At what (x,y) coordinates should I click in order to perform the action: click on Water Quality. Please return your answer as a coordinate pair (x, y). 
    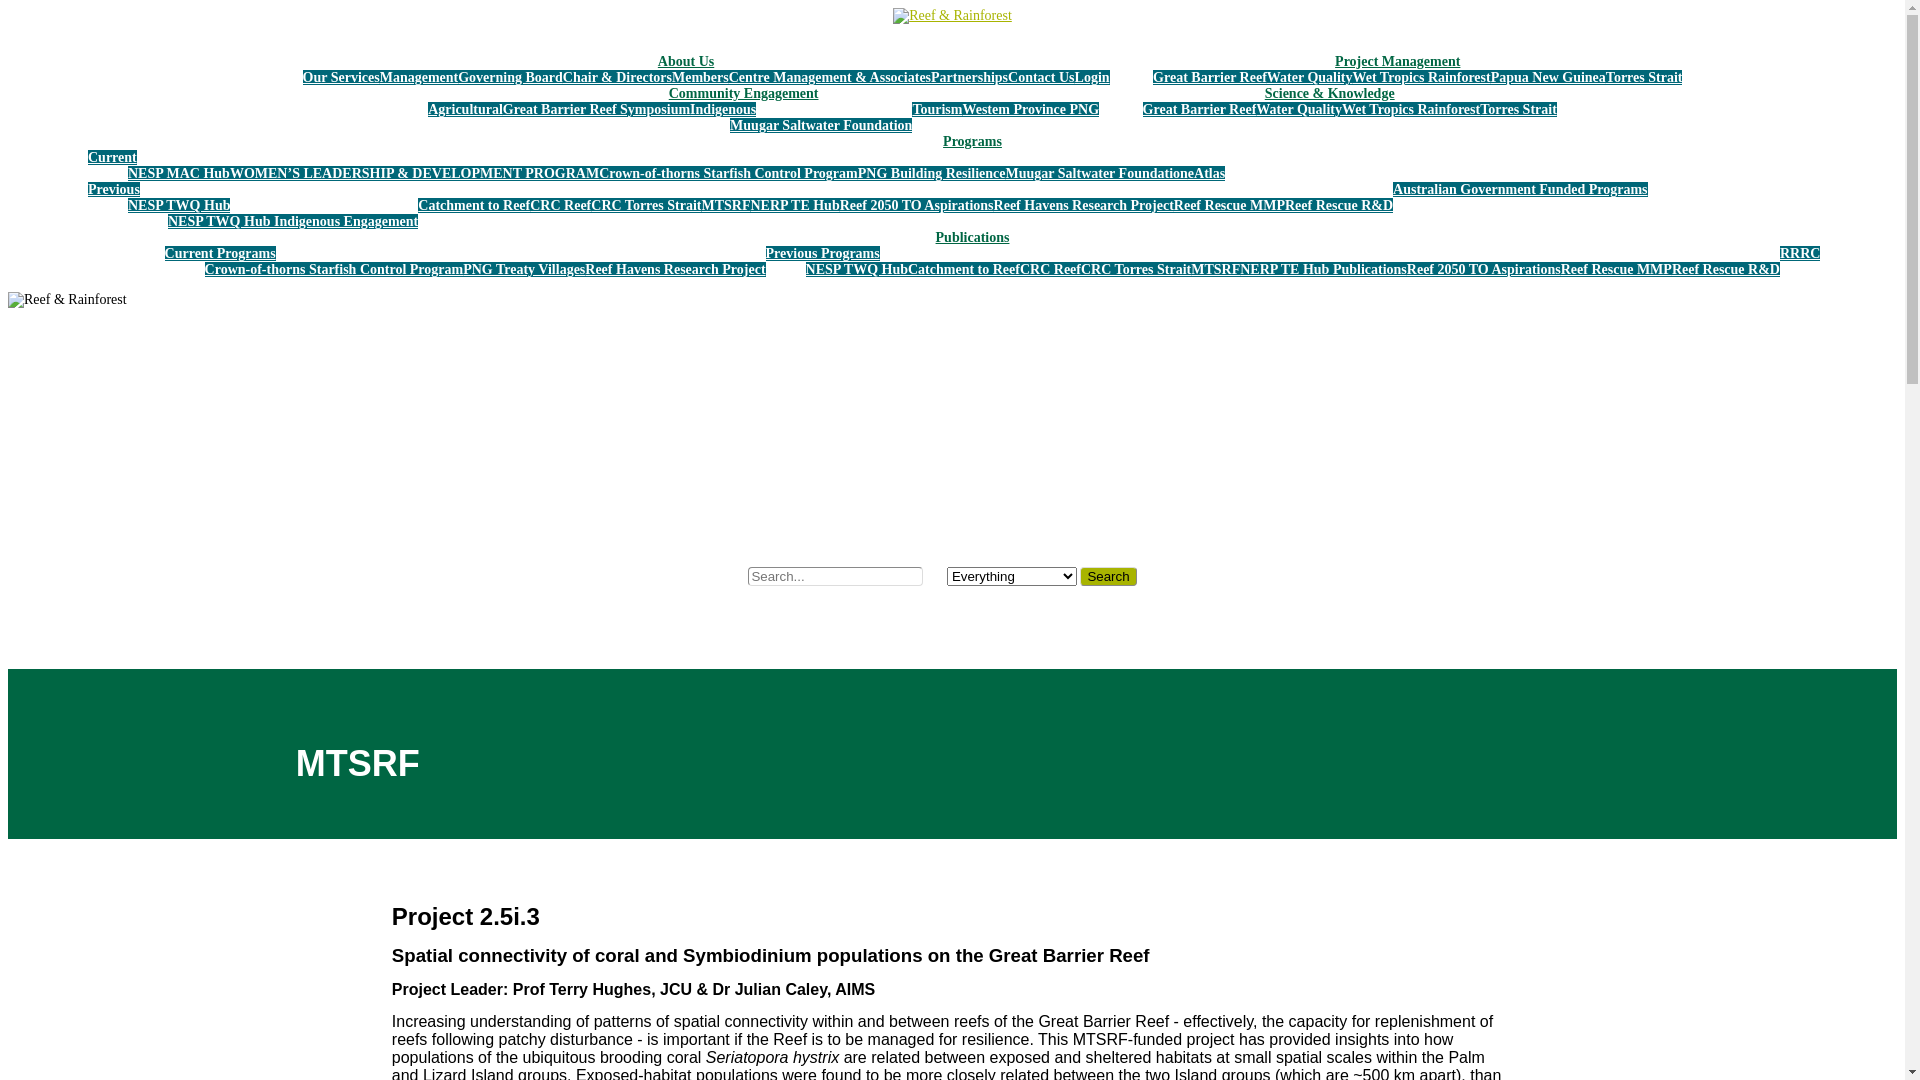
    Looking at the image, I should click on (1299, 110).